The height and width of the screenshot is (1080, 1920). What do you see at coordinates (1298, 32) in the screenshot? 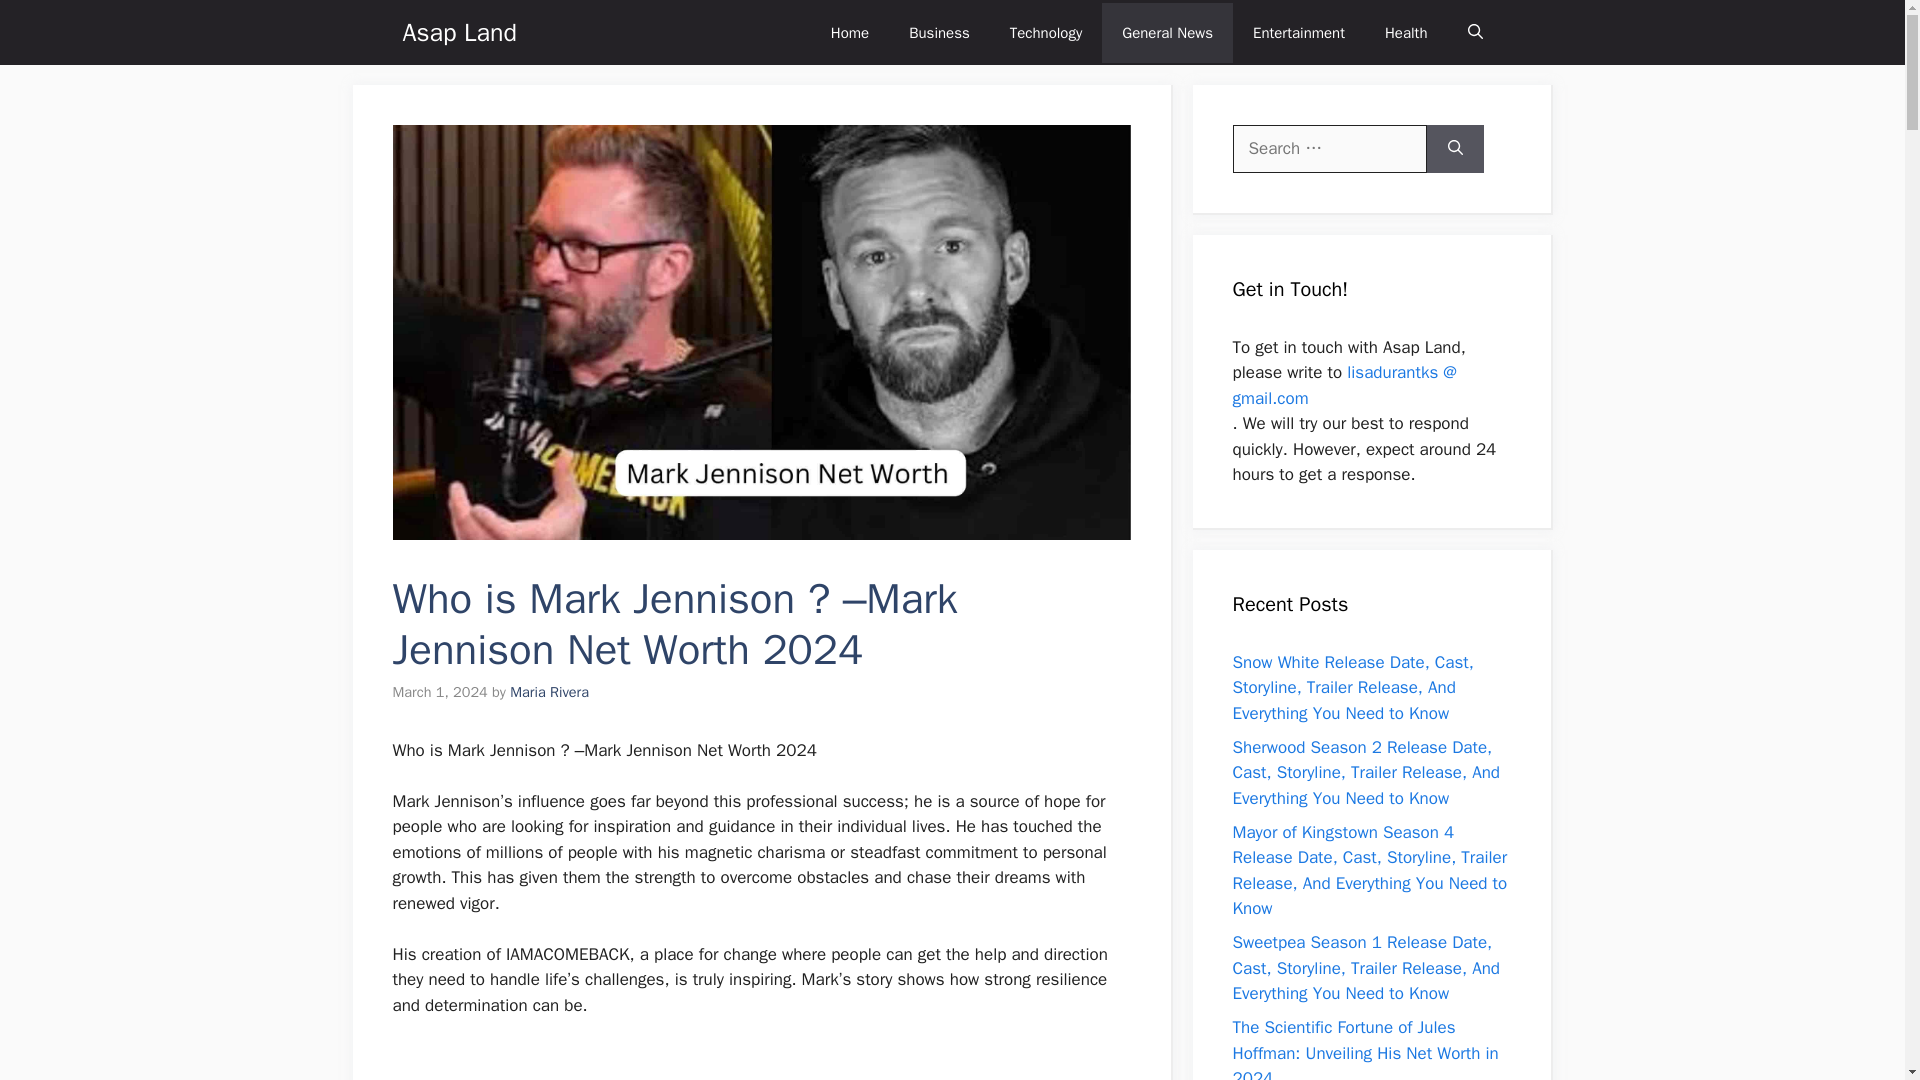
I see `Entertainment` at bounding box center [1298, 32].